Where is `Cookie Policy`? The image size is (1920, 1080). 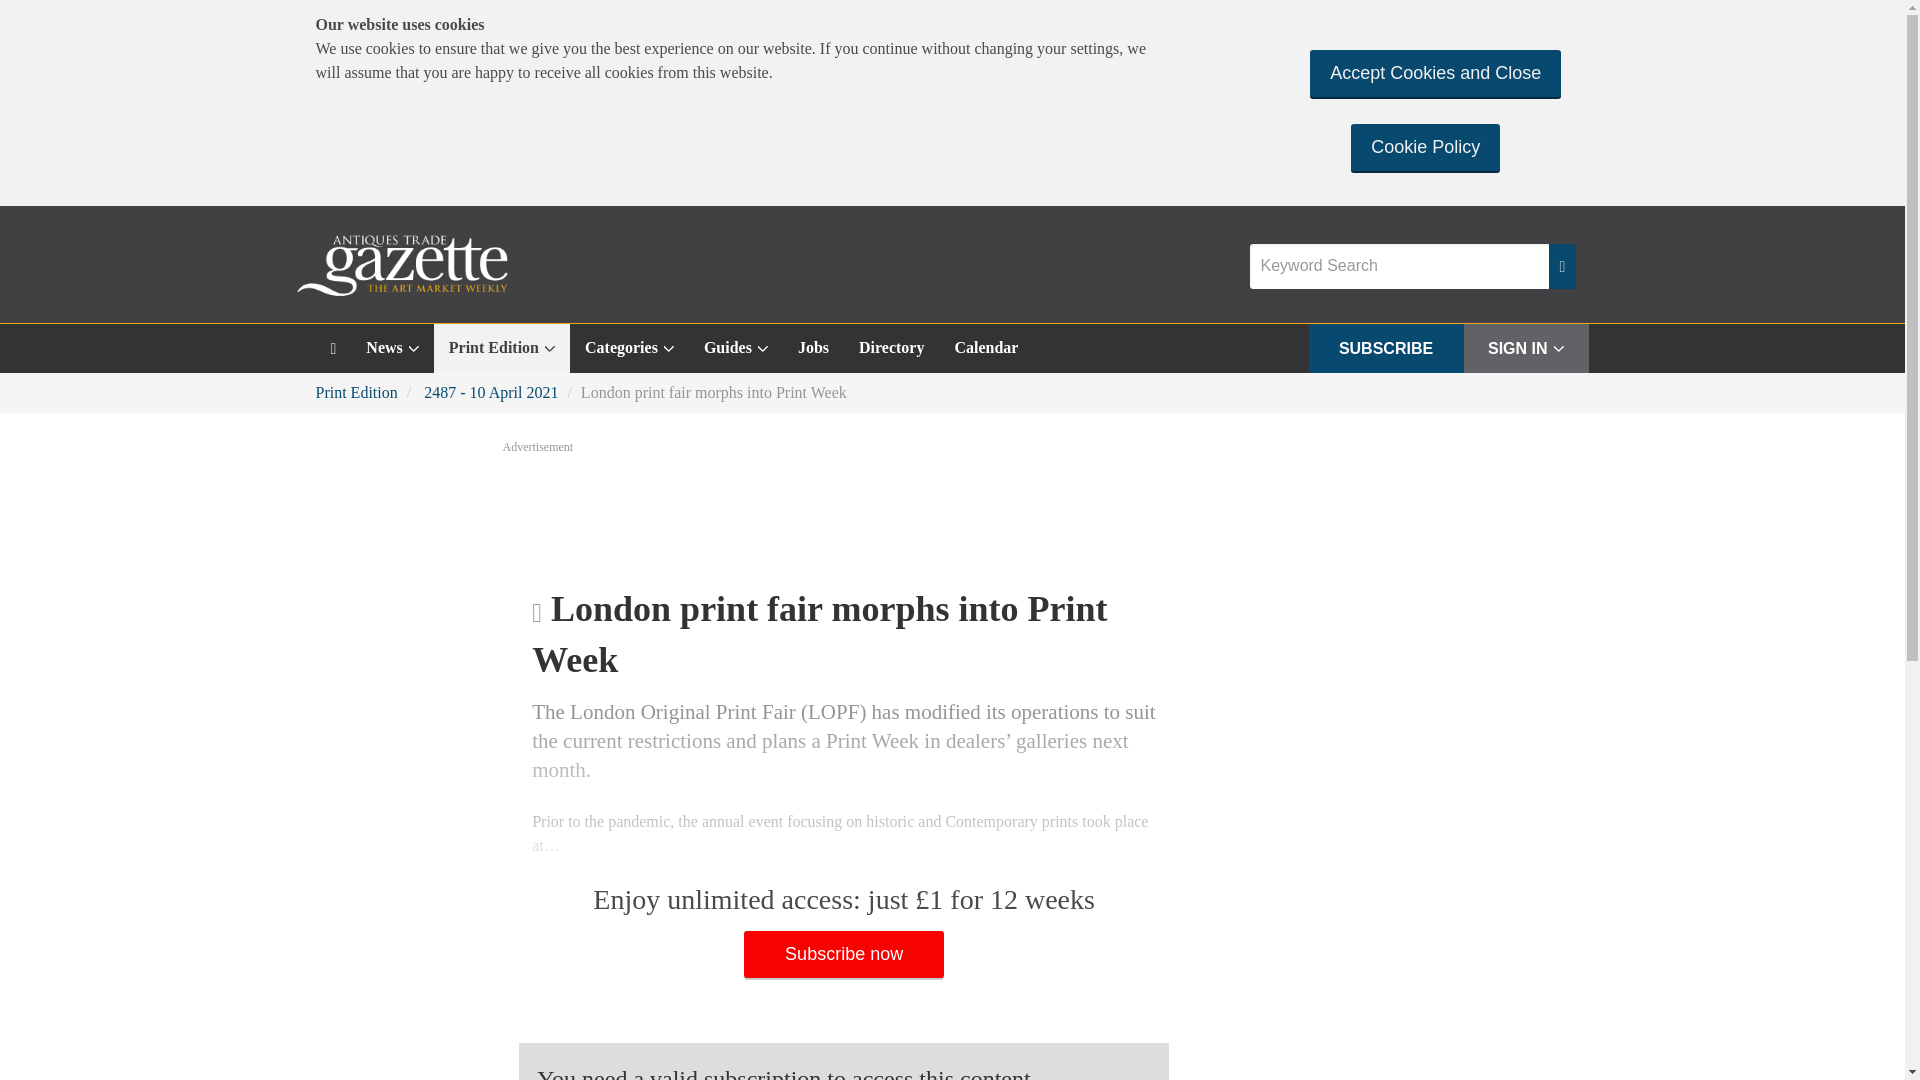
Cookie Policy is located at coordinates (1425, 147).